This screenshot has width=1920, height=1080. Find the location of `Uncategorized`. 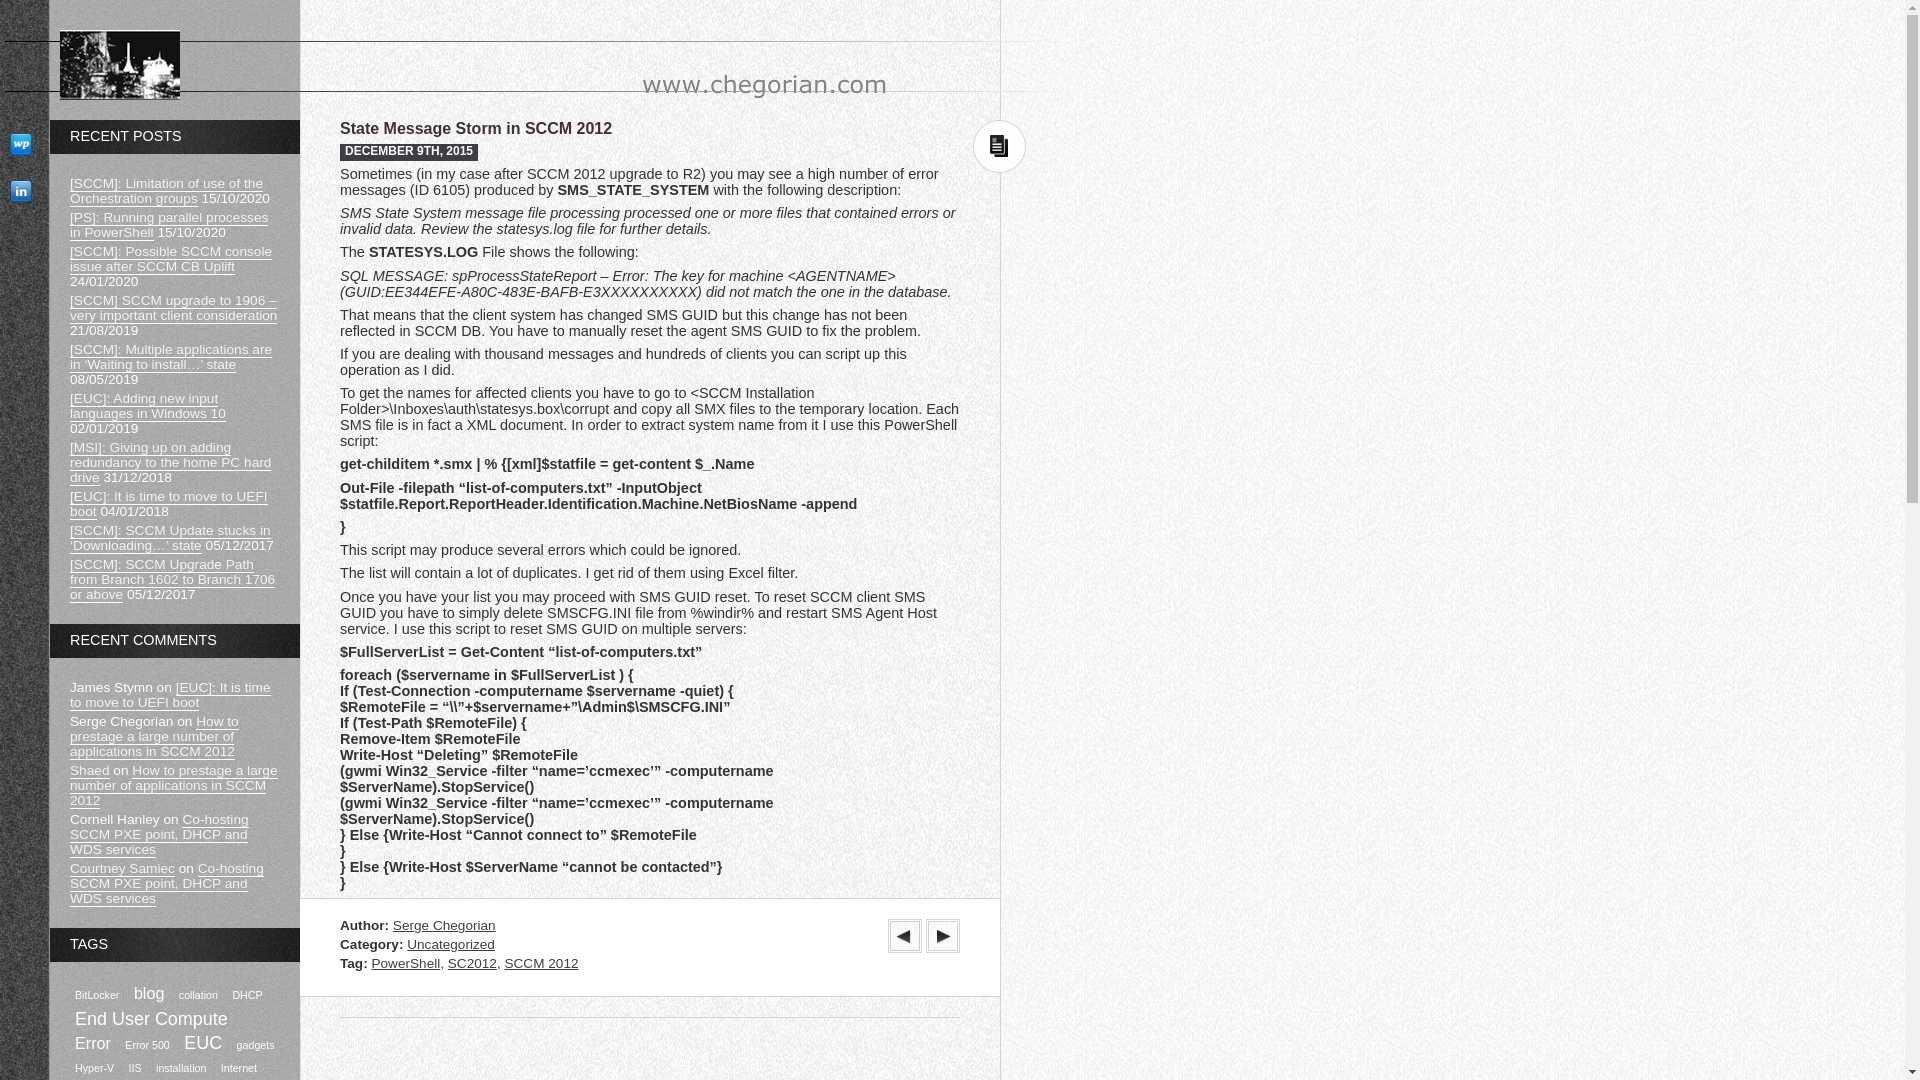

Uncategorized is located at coordinates (451, 944).